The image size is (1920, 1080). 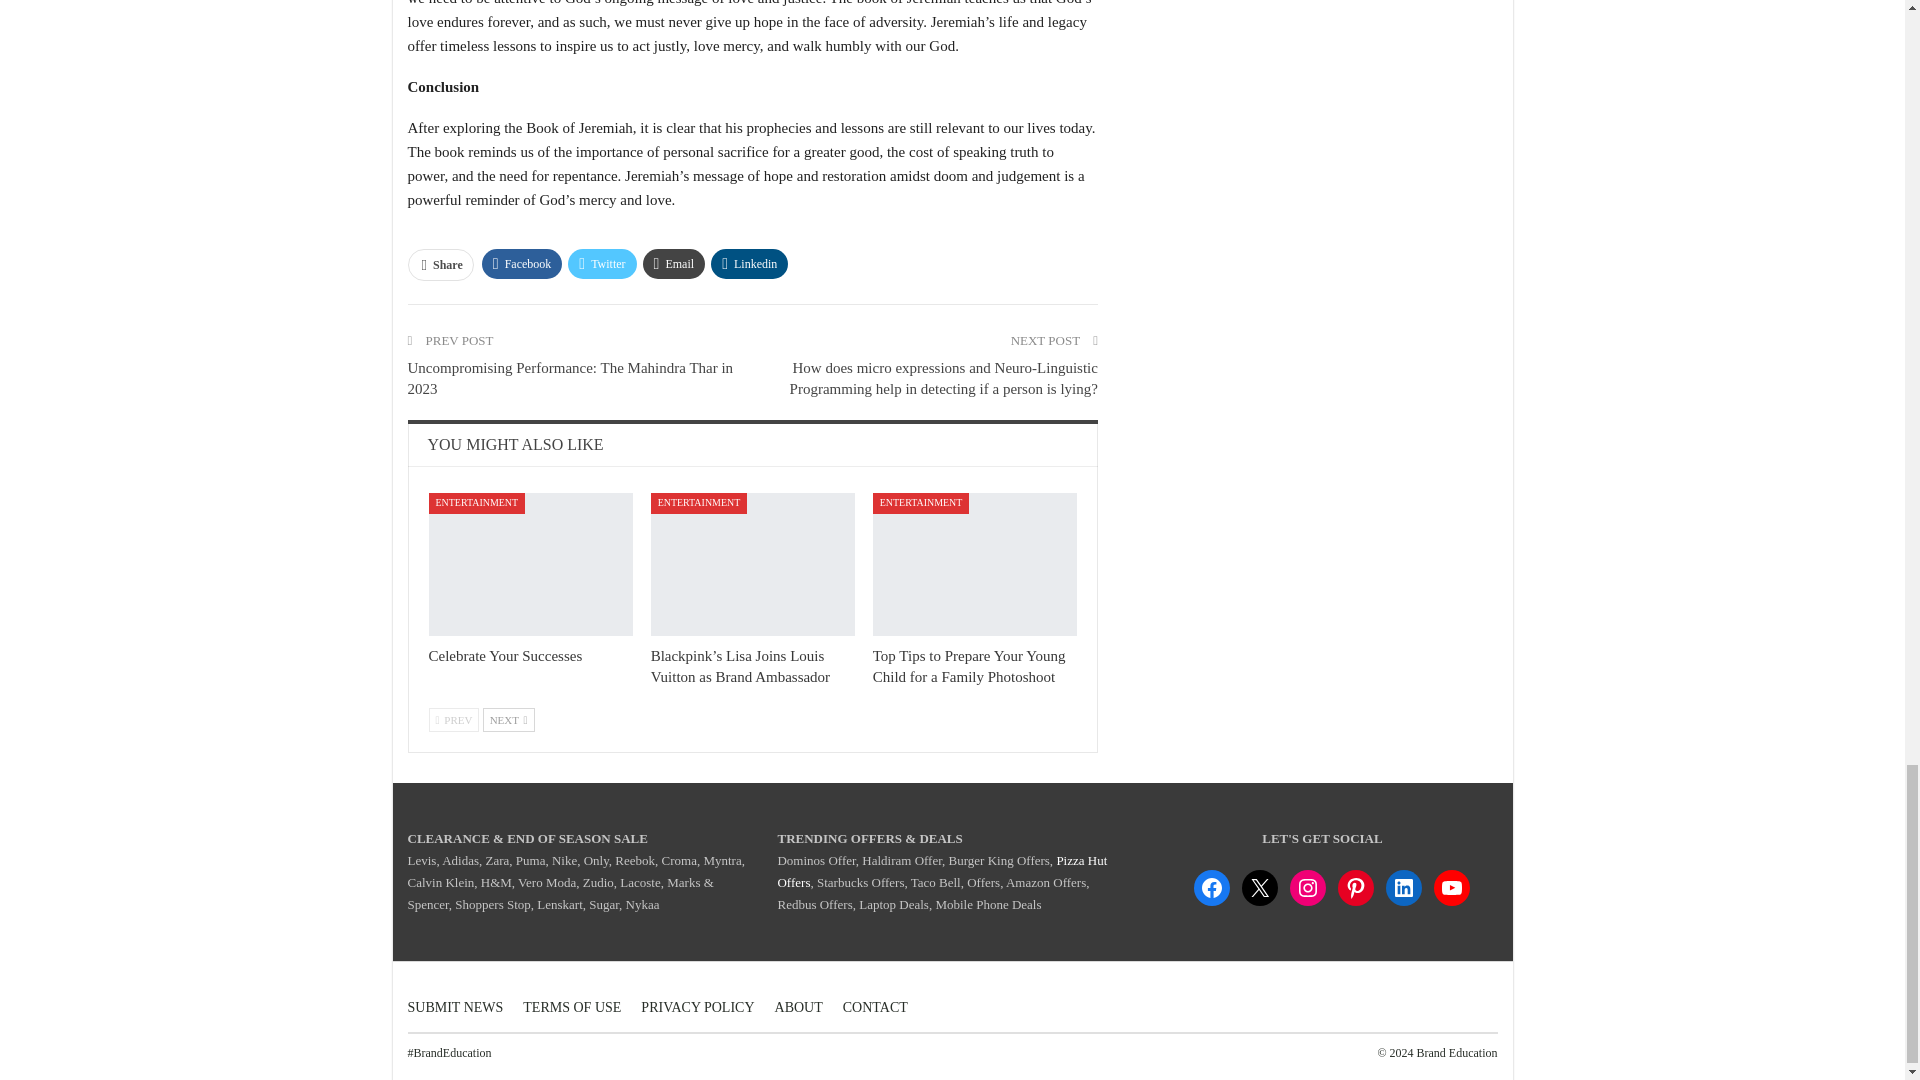 I want to click on Linkedin, so click(x=748, y=264).